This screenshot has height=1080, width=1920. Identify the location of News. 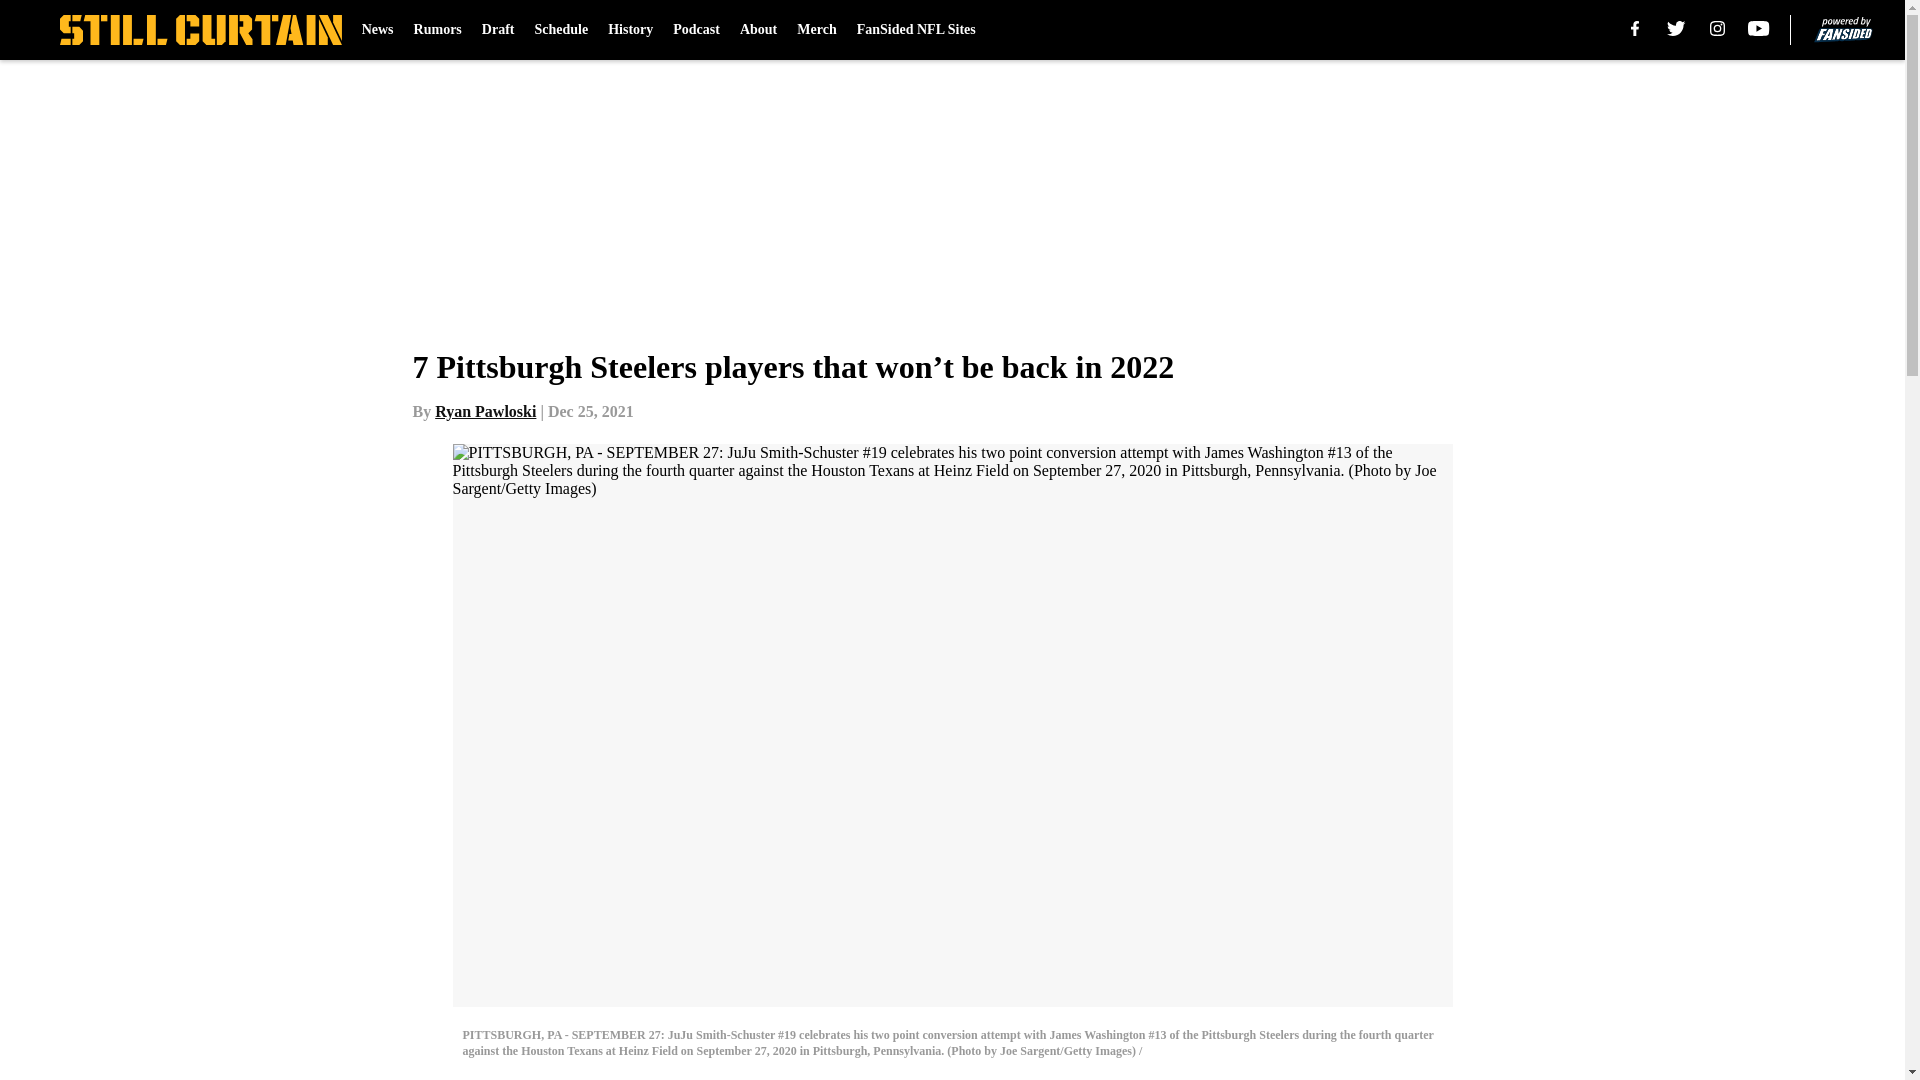
(378, 30).